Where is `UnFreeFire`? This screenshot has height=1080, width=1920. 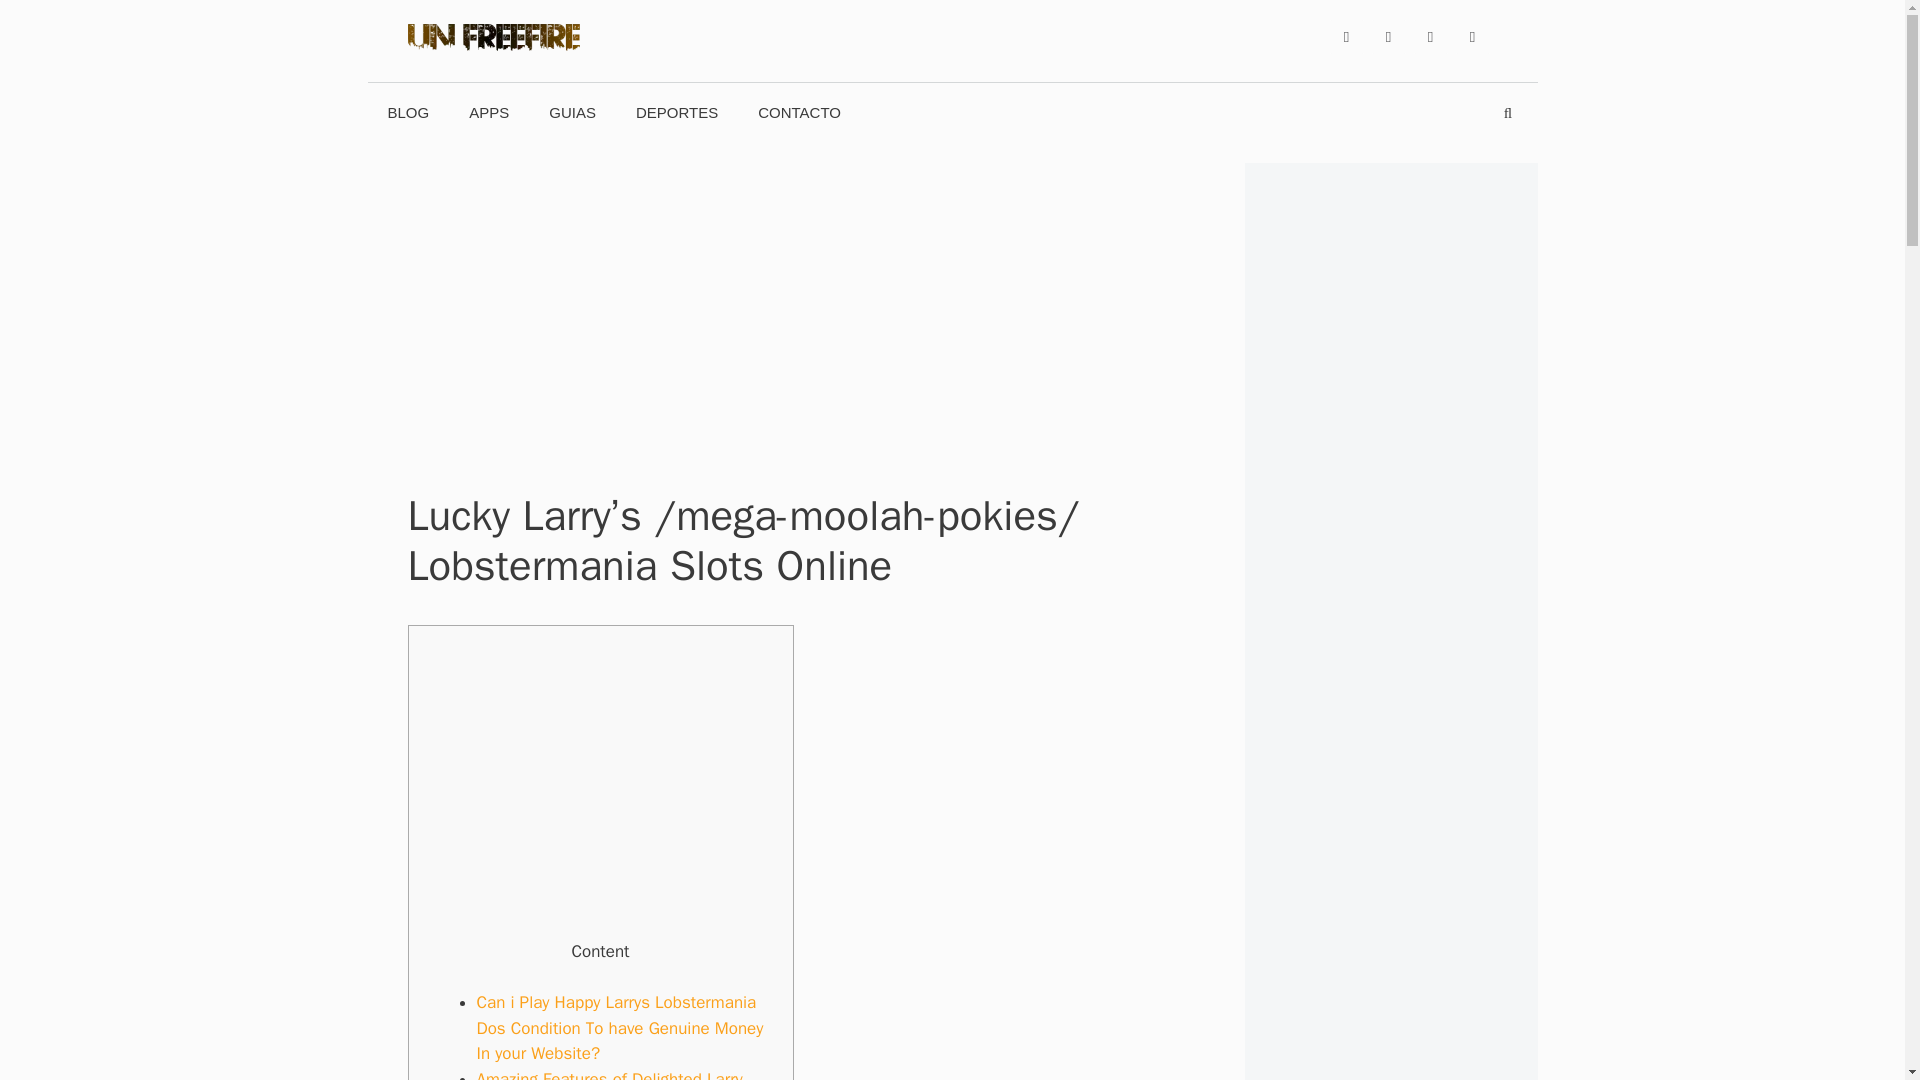 UnFreeFire is located at coordinates (493, 48).